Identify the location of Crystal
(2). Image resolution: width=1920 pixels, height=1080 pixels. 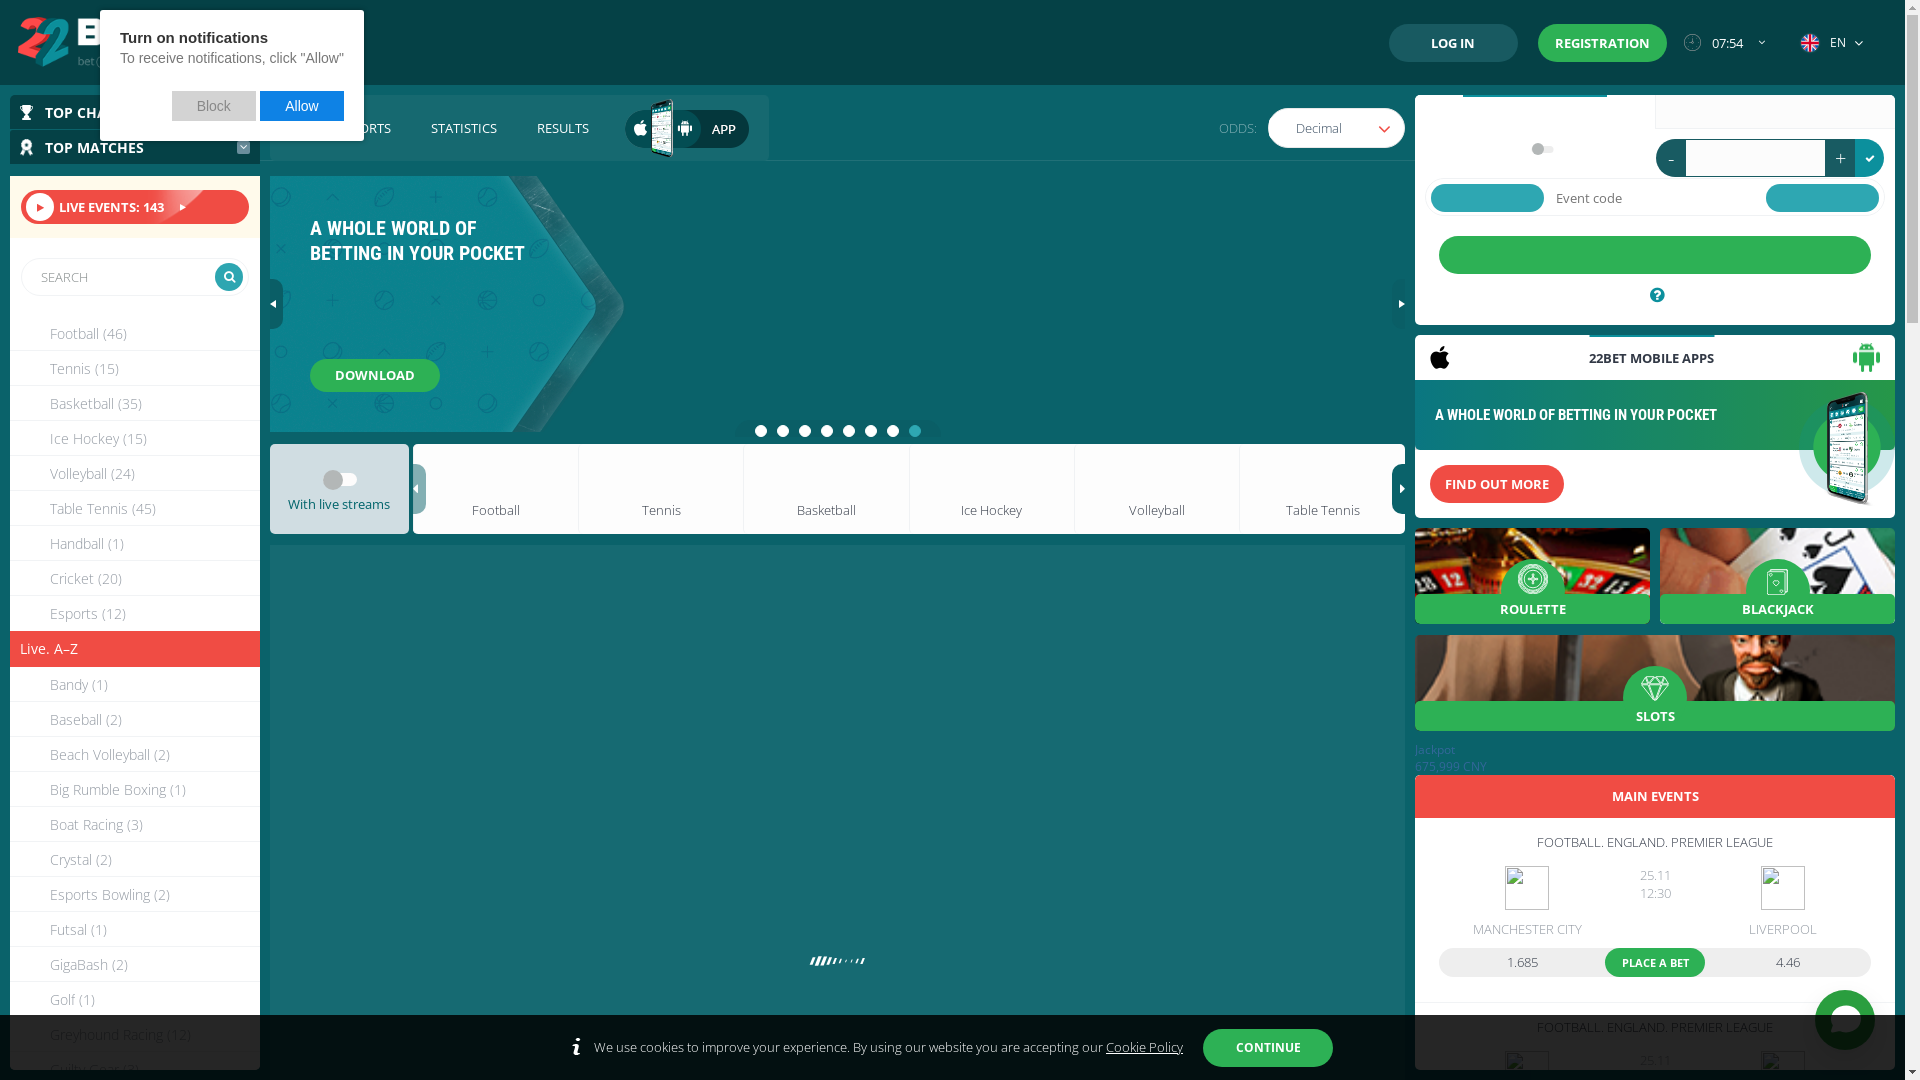
(135, 860).